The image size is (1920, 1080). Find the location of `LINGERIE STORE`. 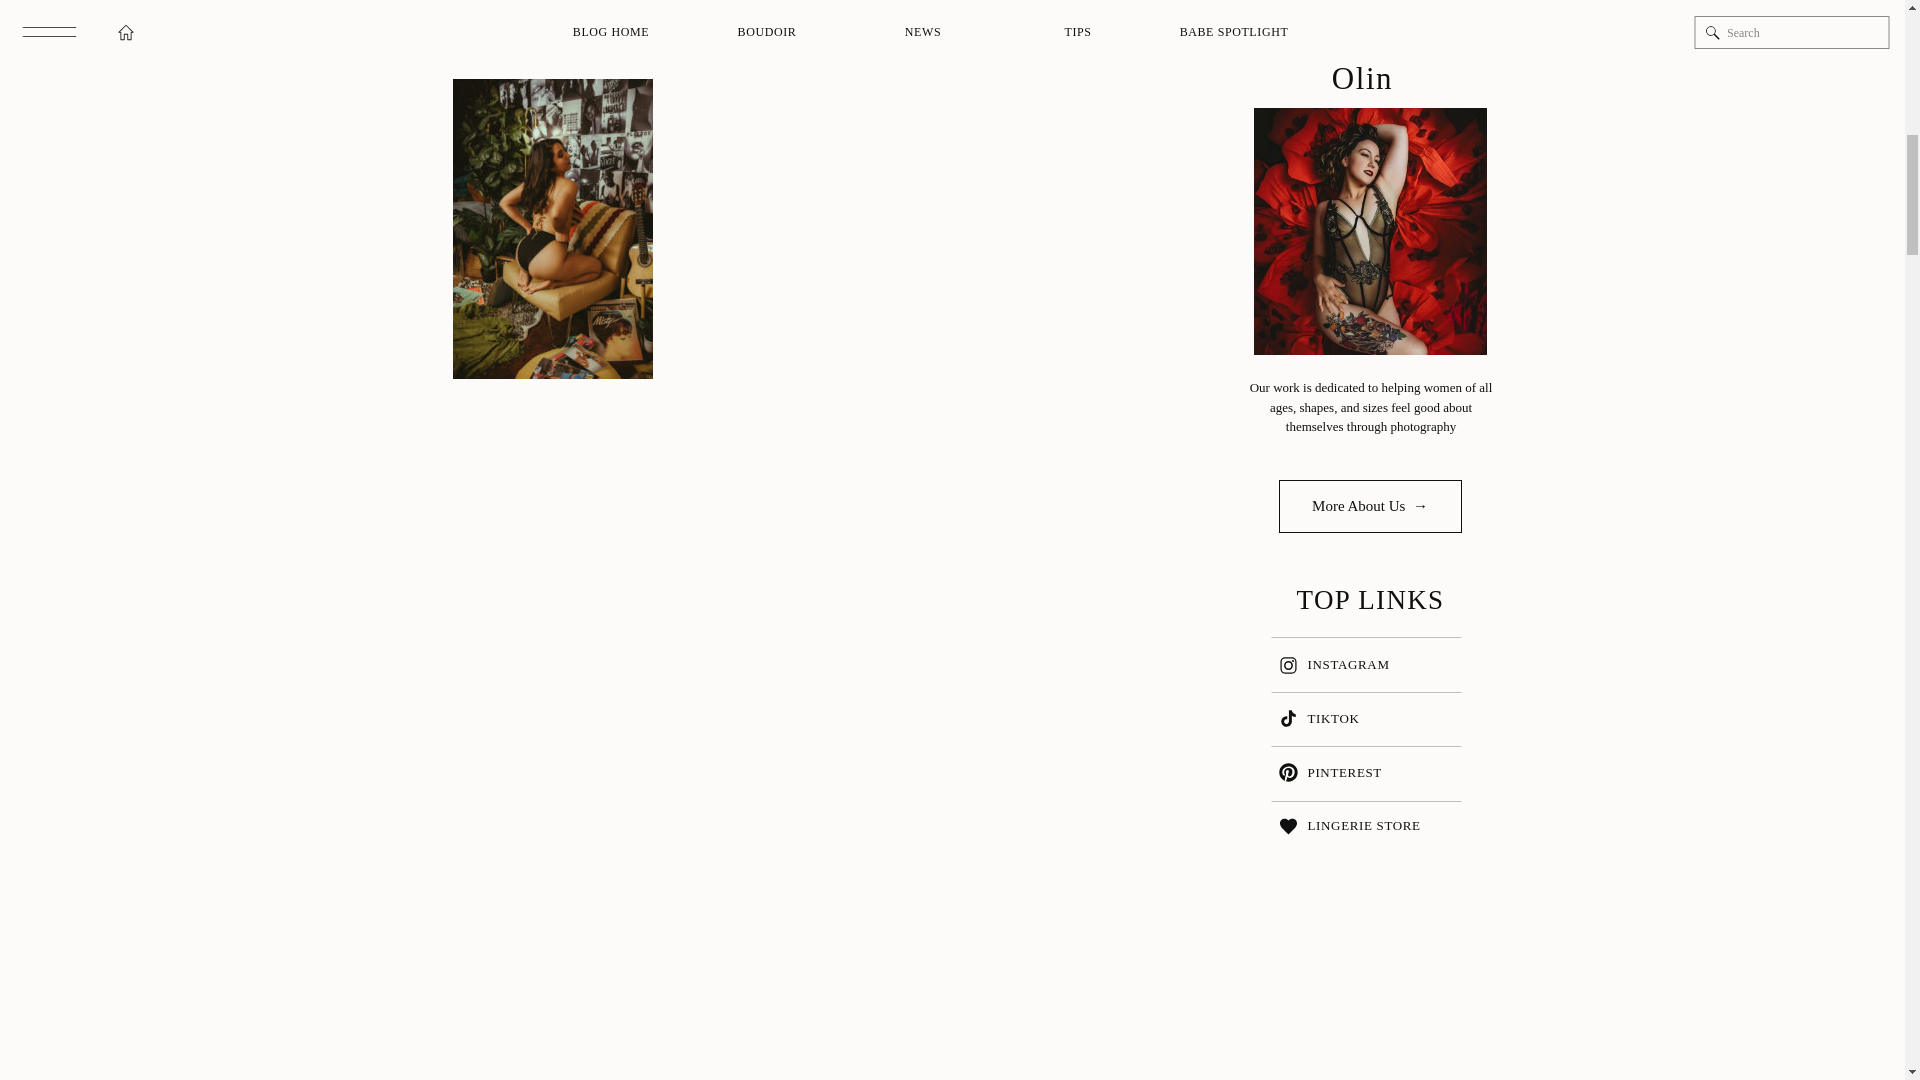

LINGERIE STORE is located at coordinates (1378, 824).